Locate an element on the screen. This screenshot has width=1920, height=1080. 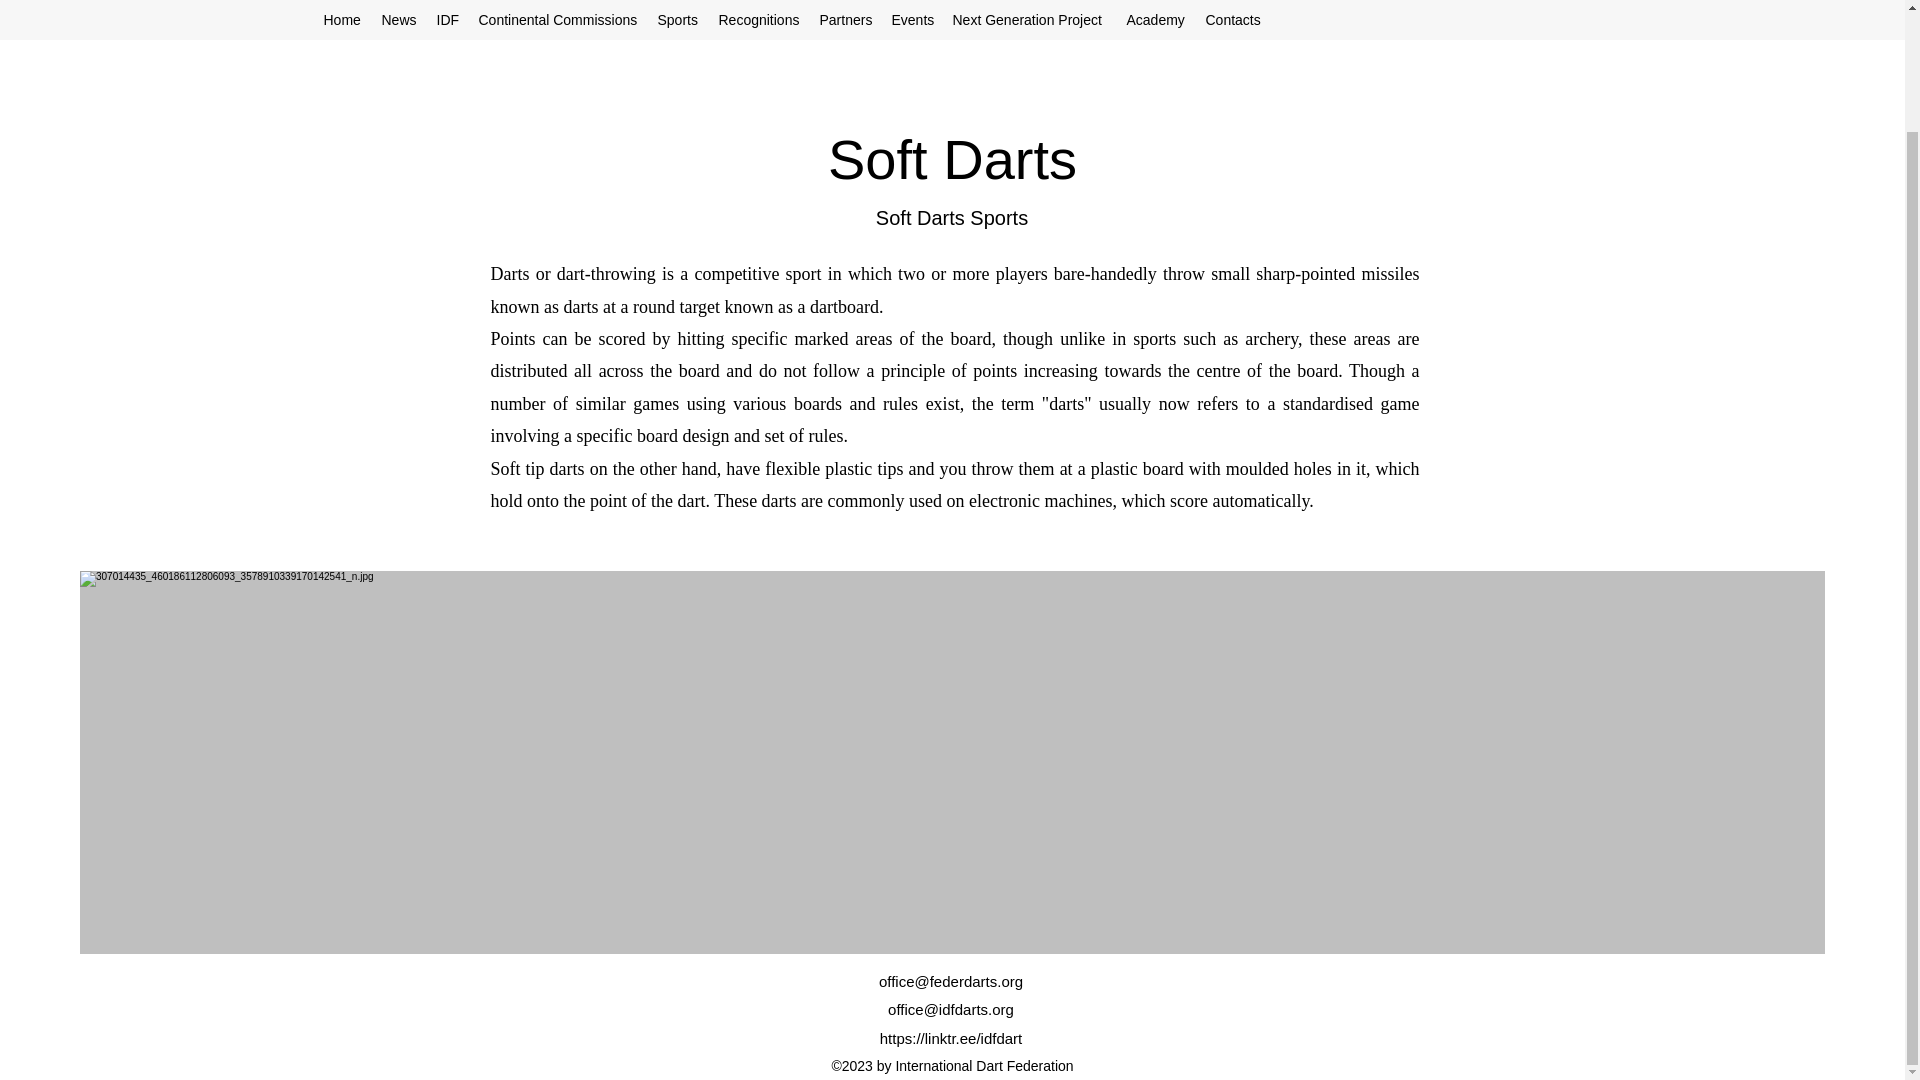
Recognitions is located at coordinates (758, 20).